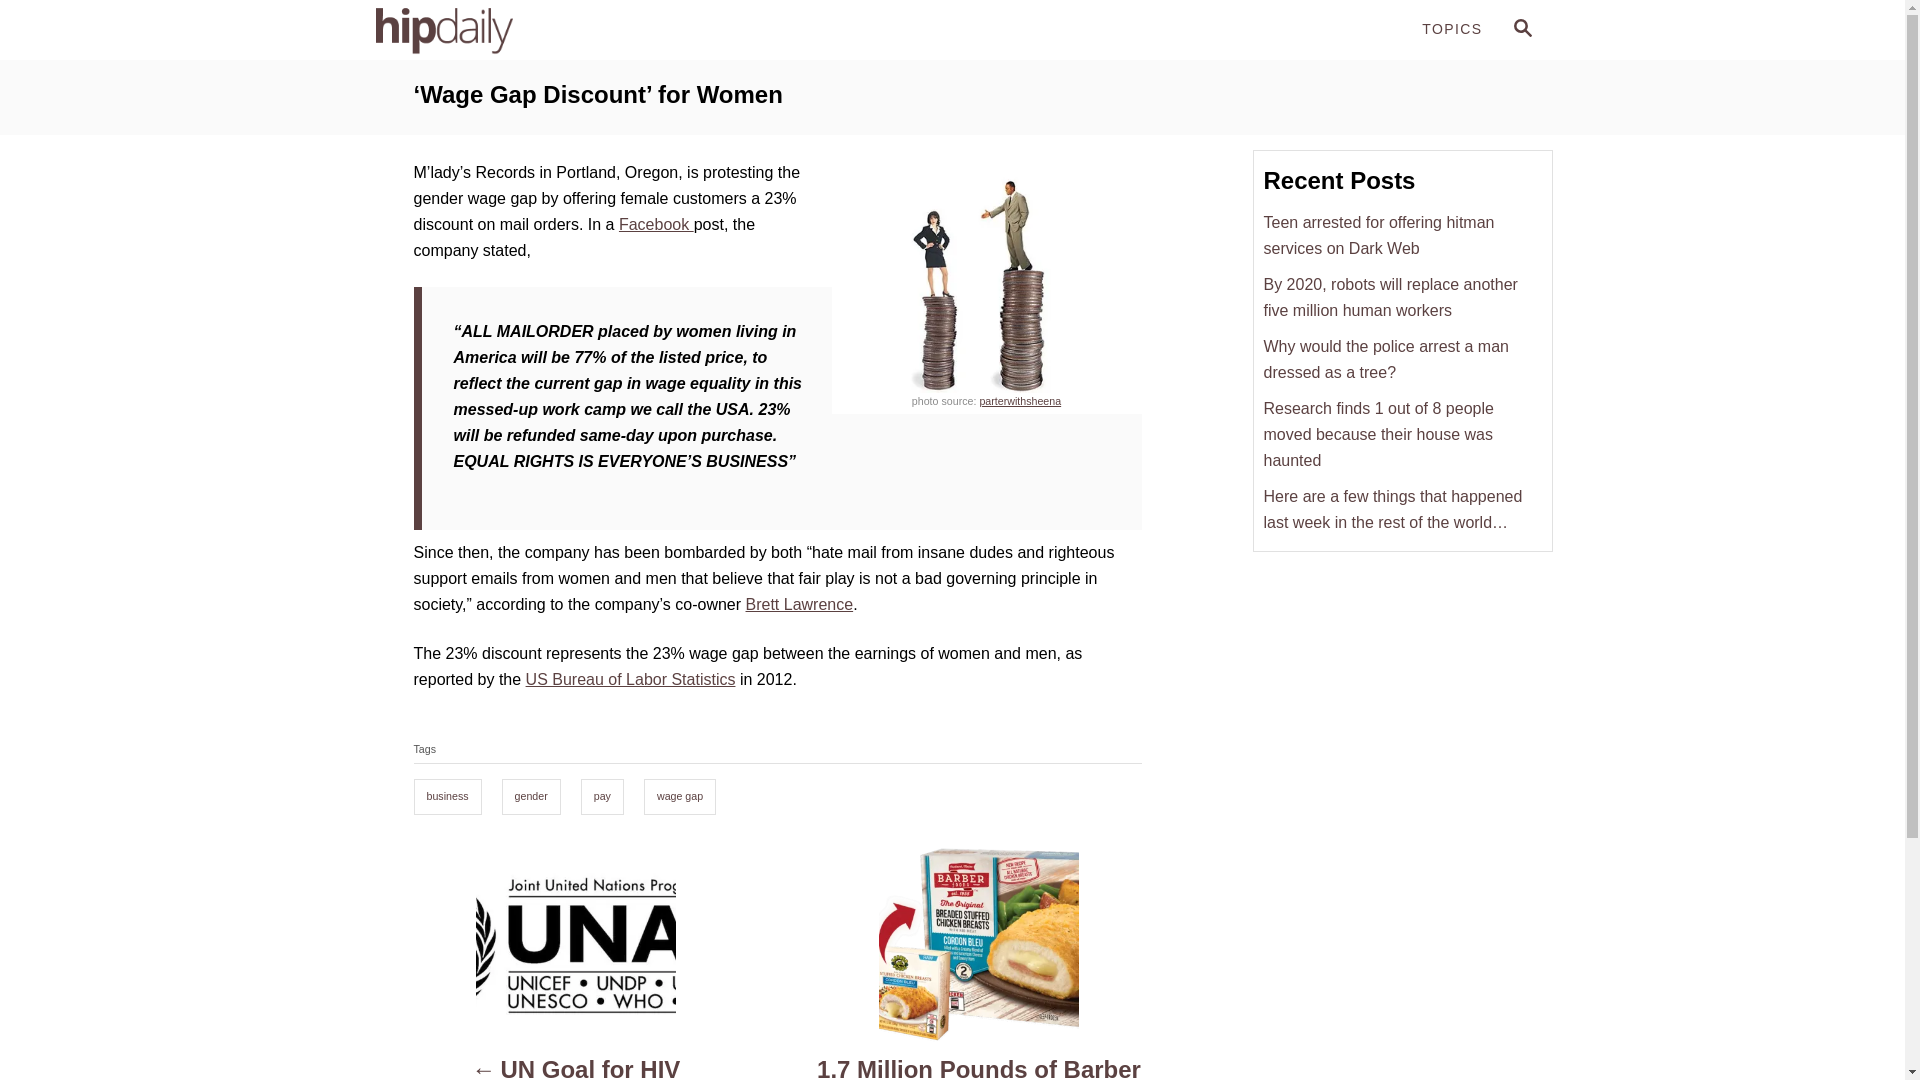 The height and width of the screenshot is (1080, 1920). I want to click on gender, so click(1020, 401).